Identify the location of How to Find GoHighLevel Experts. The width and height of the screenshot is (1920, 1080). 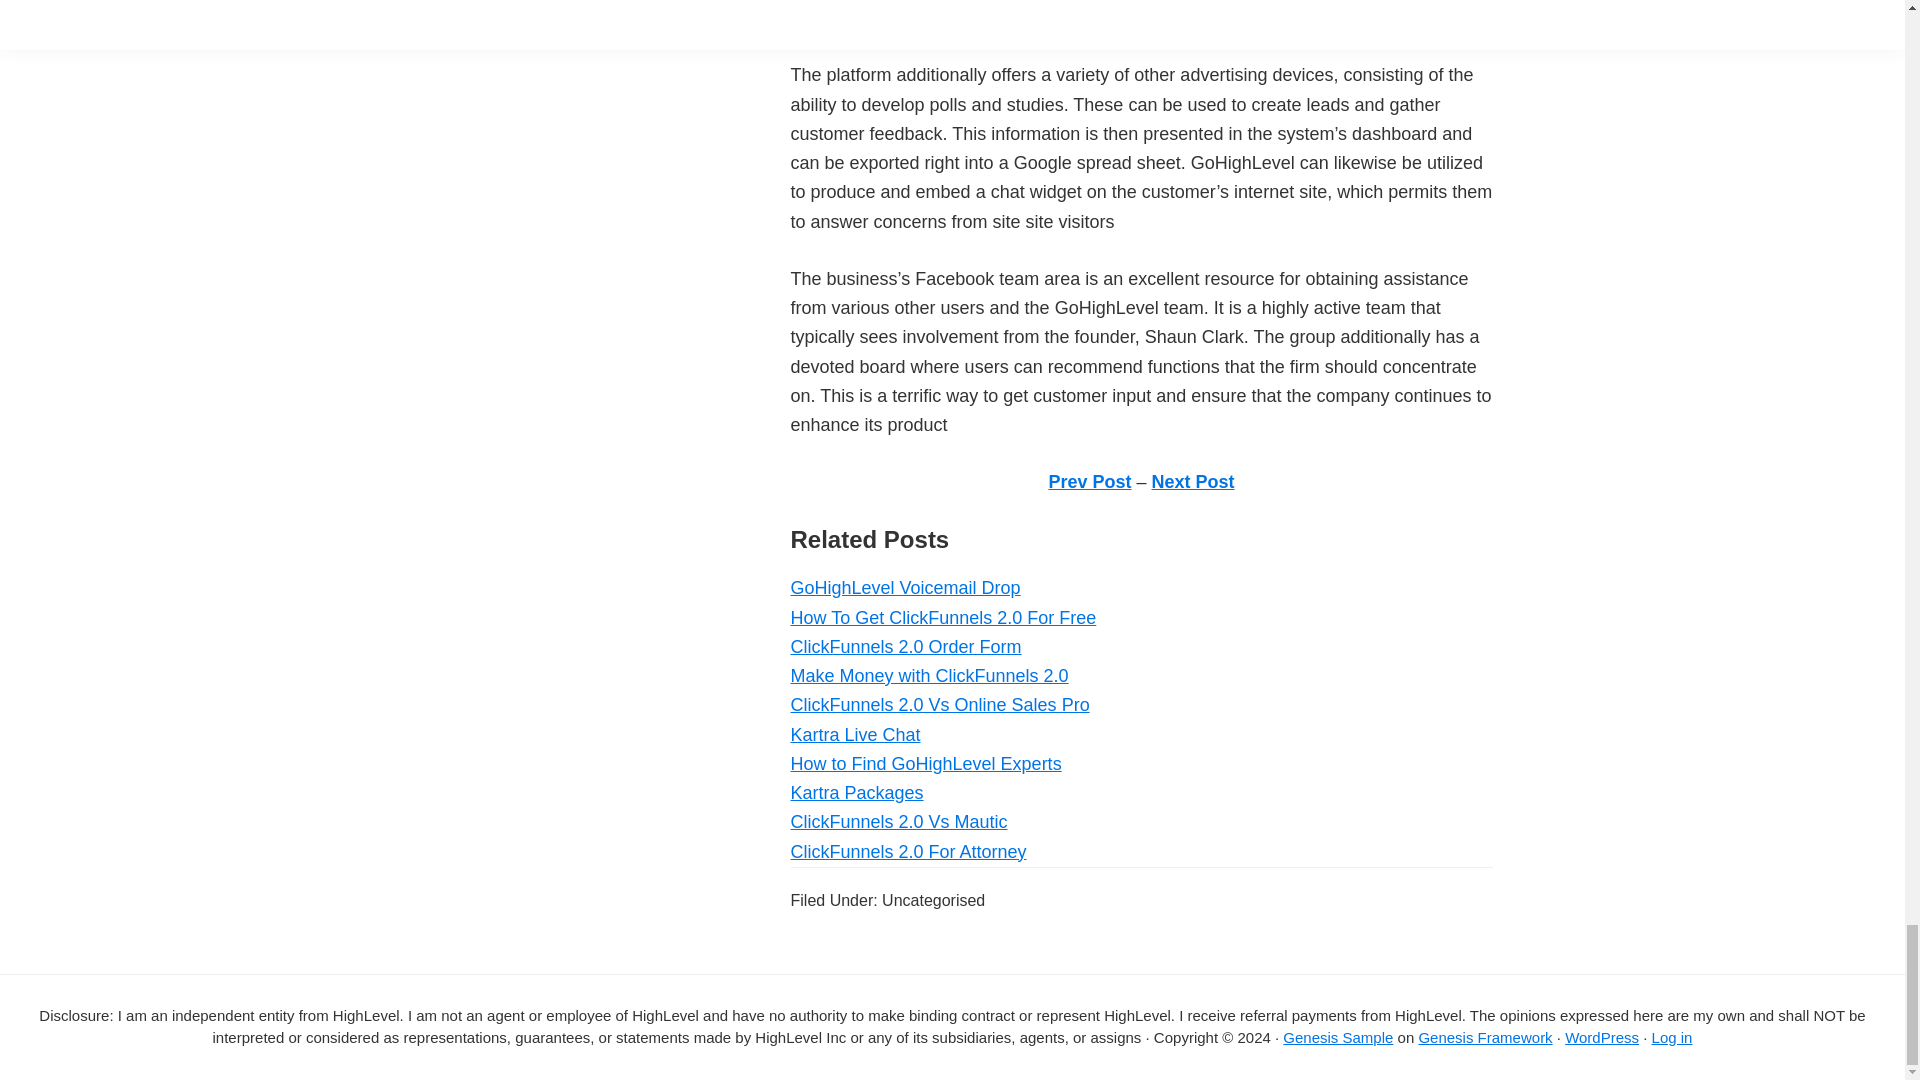
(925, 764).